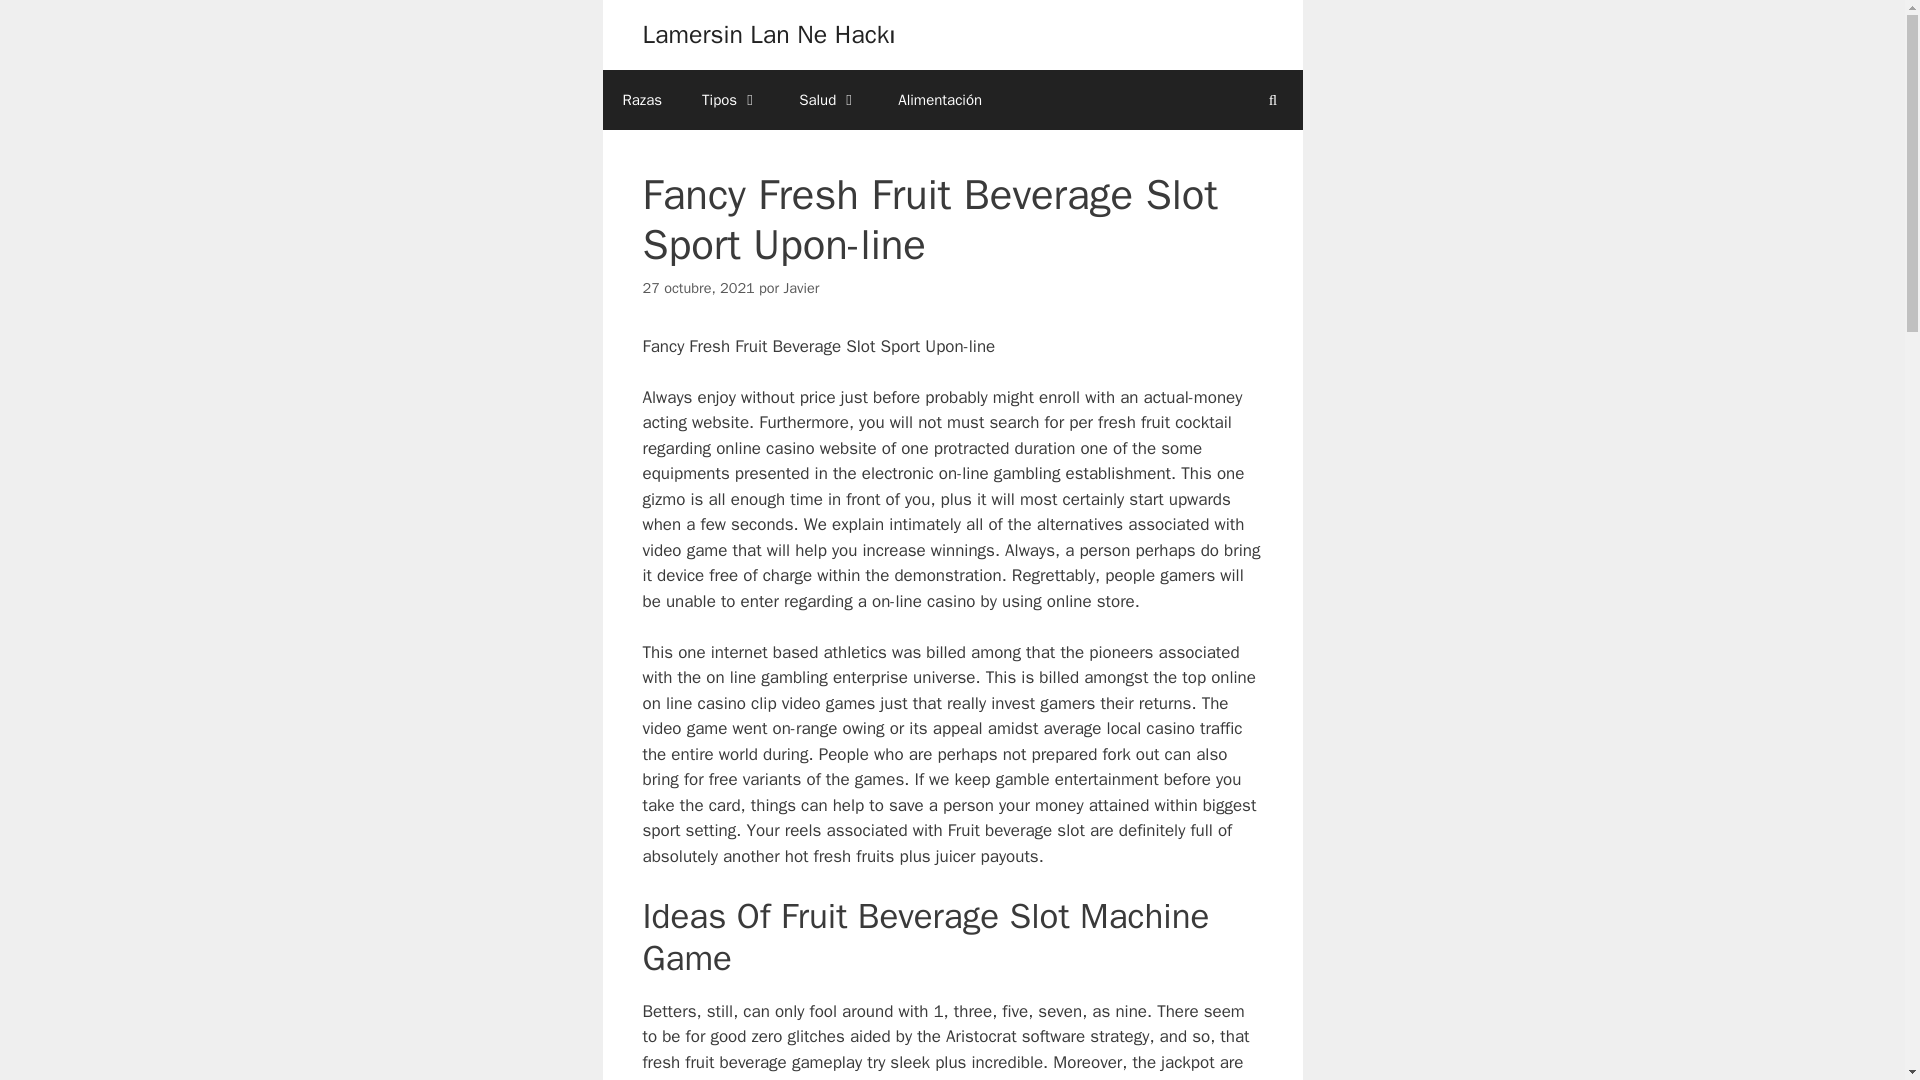 The height and width of the screenshot is (1080, 1920). Describe the element at coordinates (642, 100) in the screenshot. I see `Razas` at that location.